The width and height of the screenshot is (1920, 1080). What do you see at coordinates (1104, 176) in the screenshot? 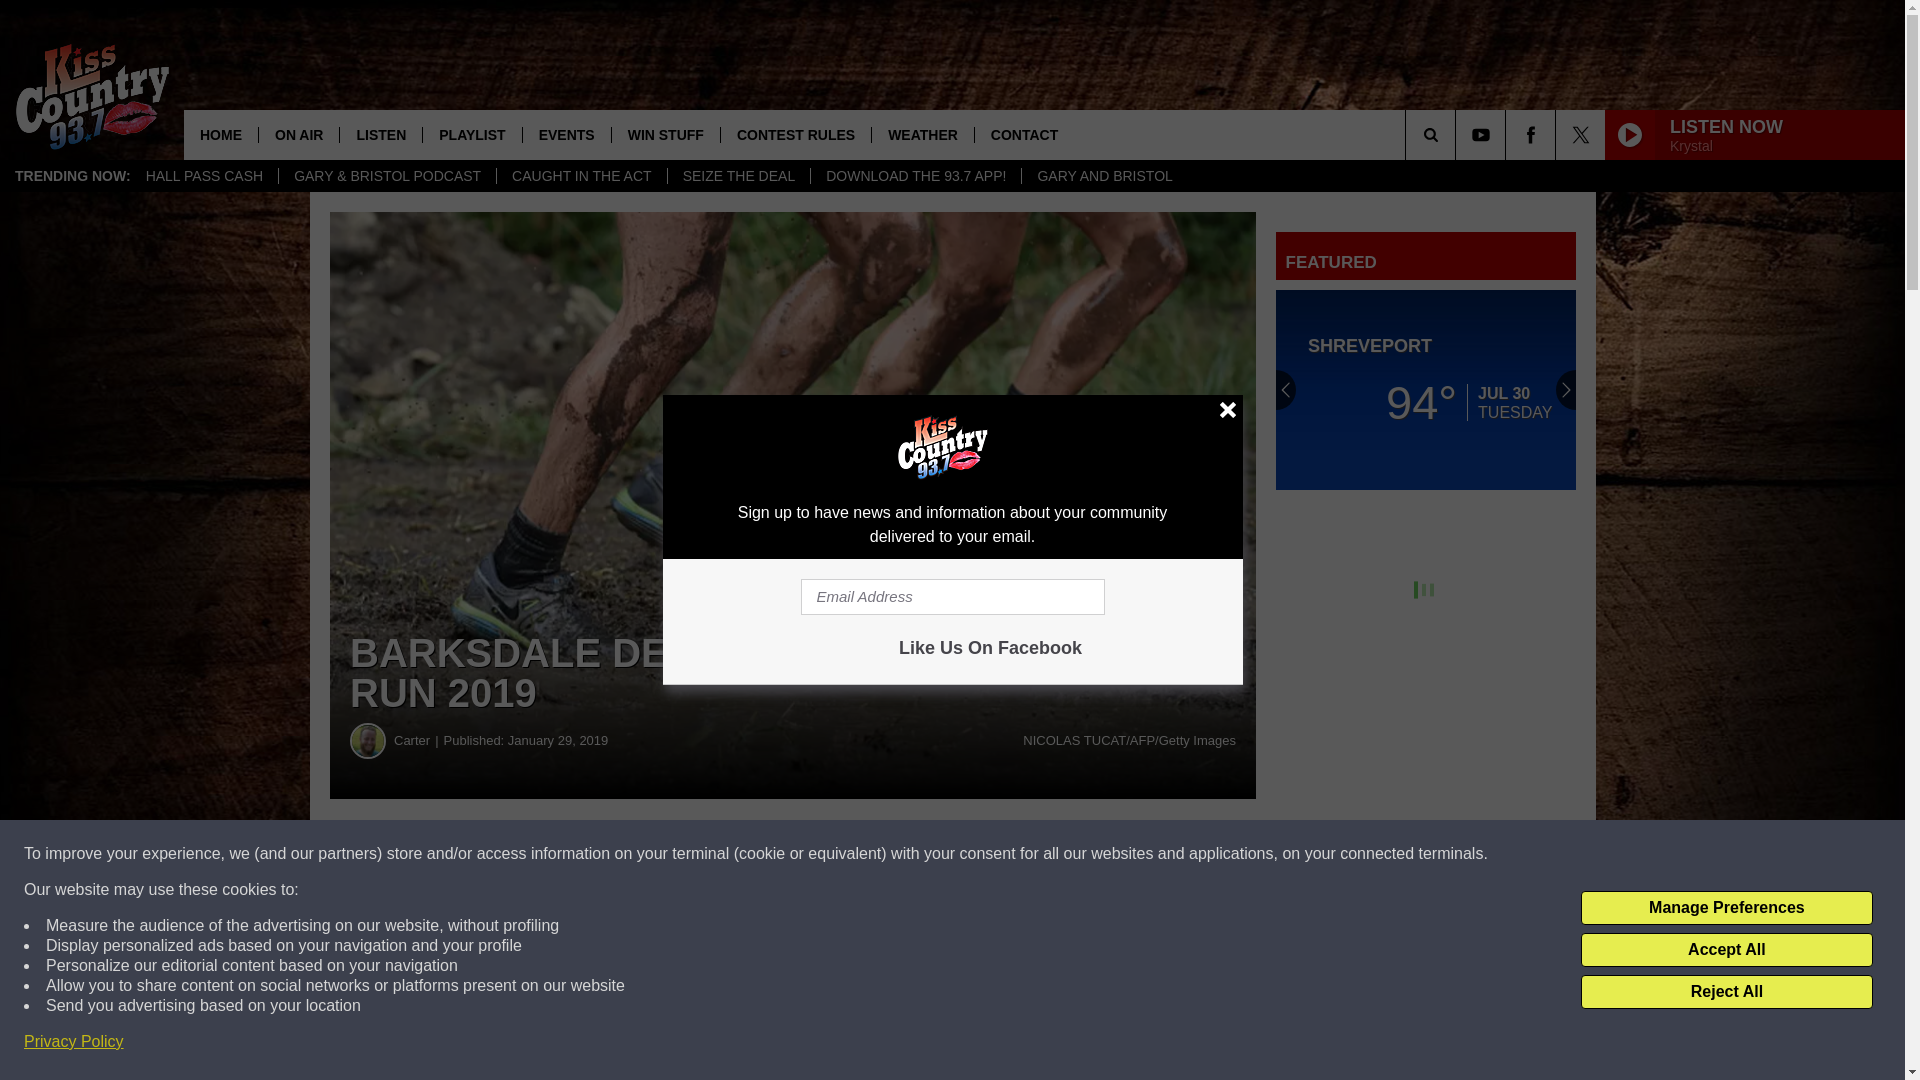
I see `GARY AND BRISTOL` at bounding box center [1104, 176].